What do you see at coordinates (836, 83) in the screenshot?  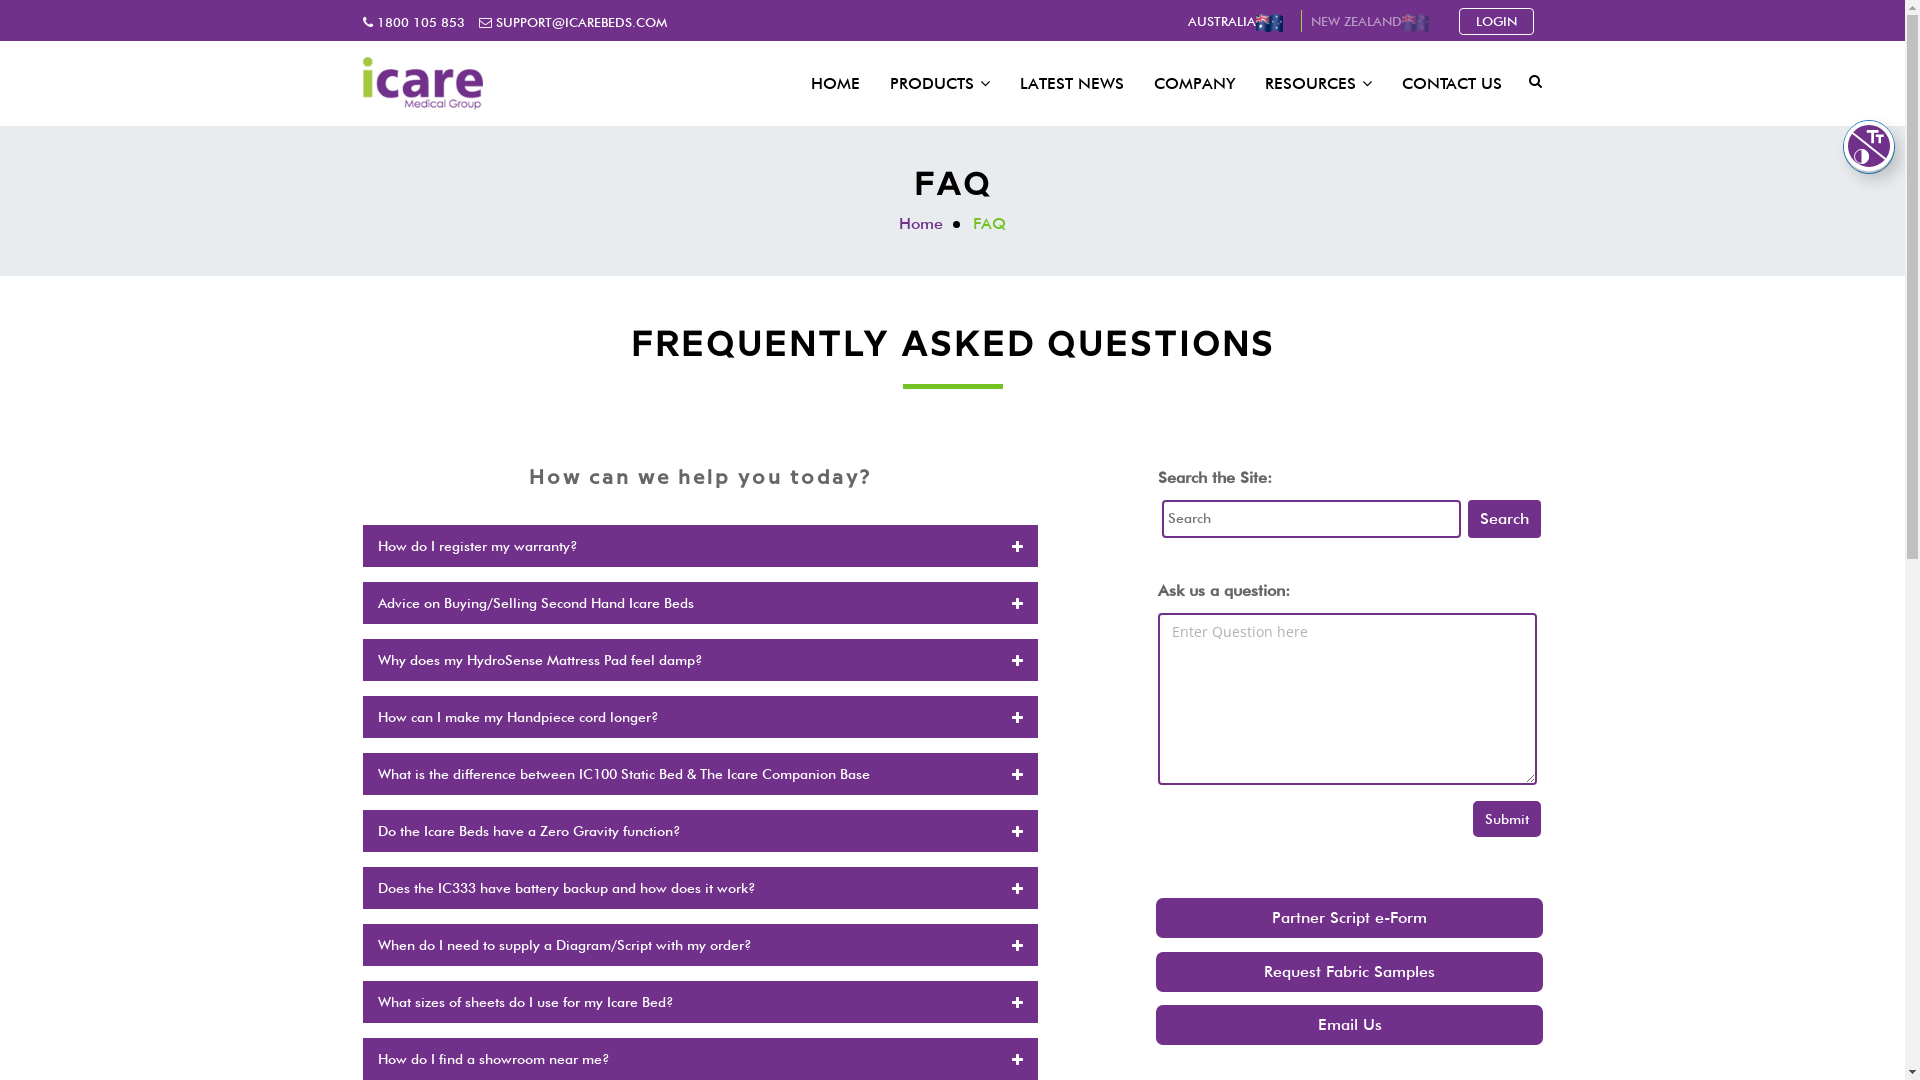 I see `HOME` at bounding box center [836, 83].